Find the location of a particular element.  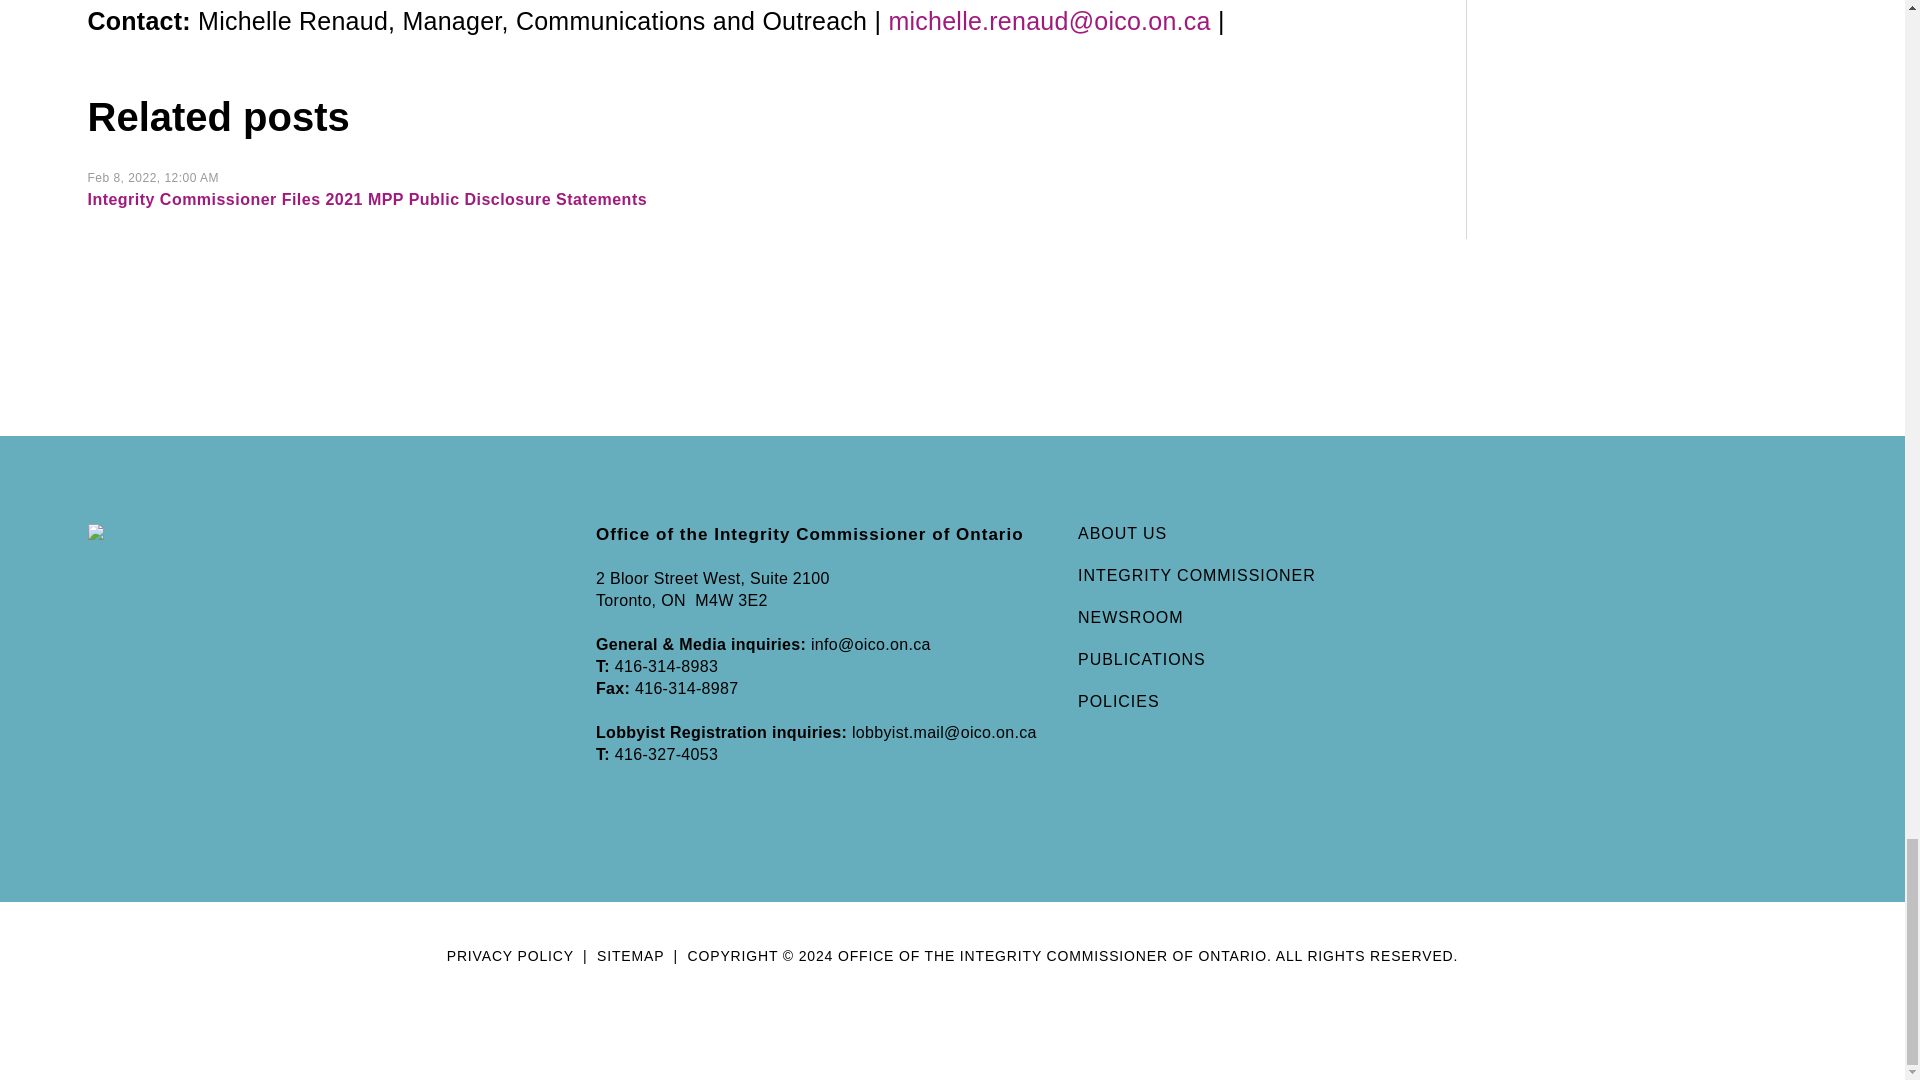

Office of the Integrity Commissioner of Ontario is located at coordinates (281, 534).